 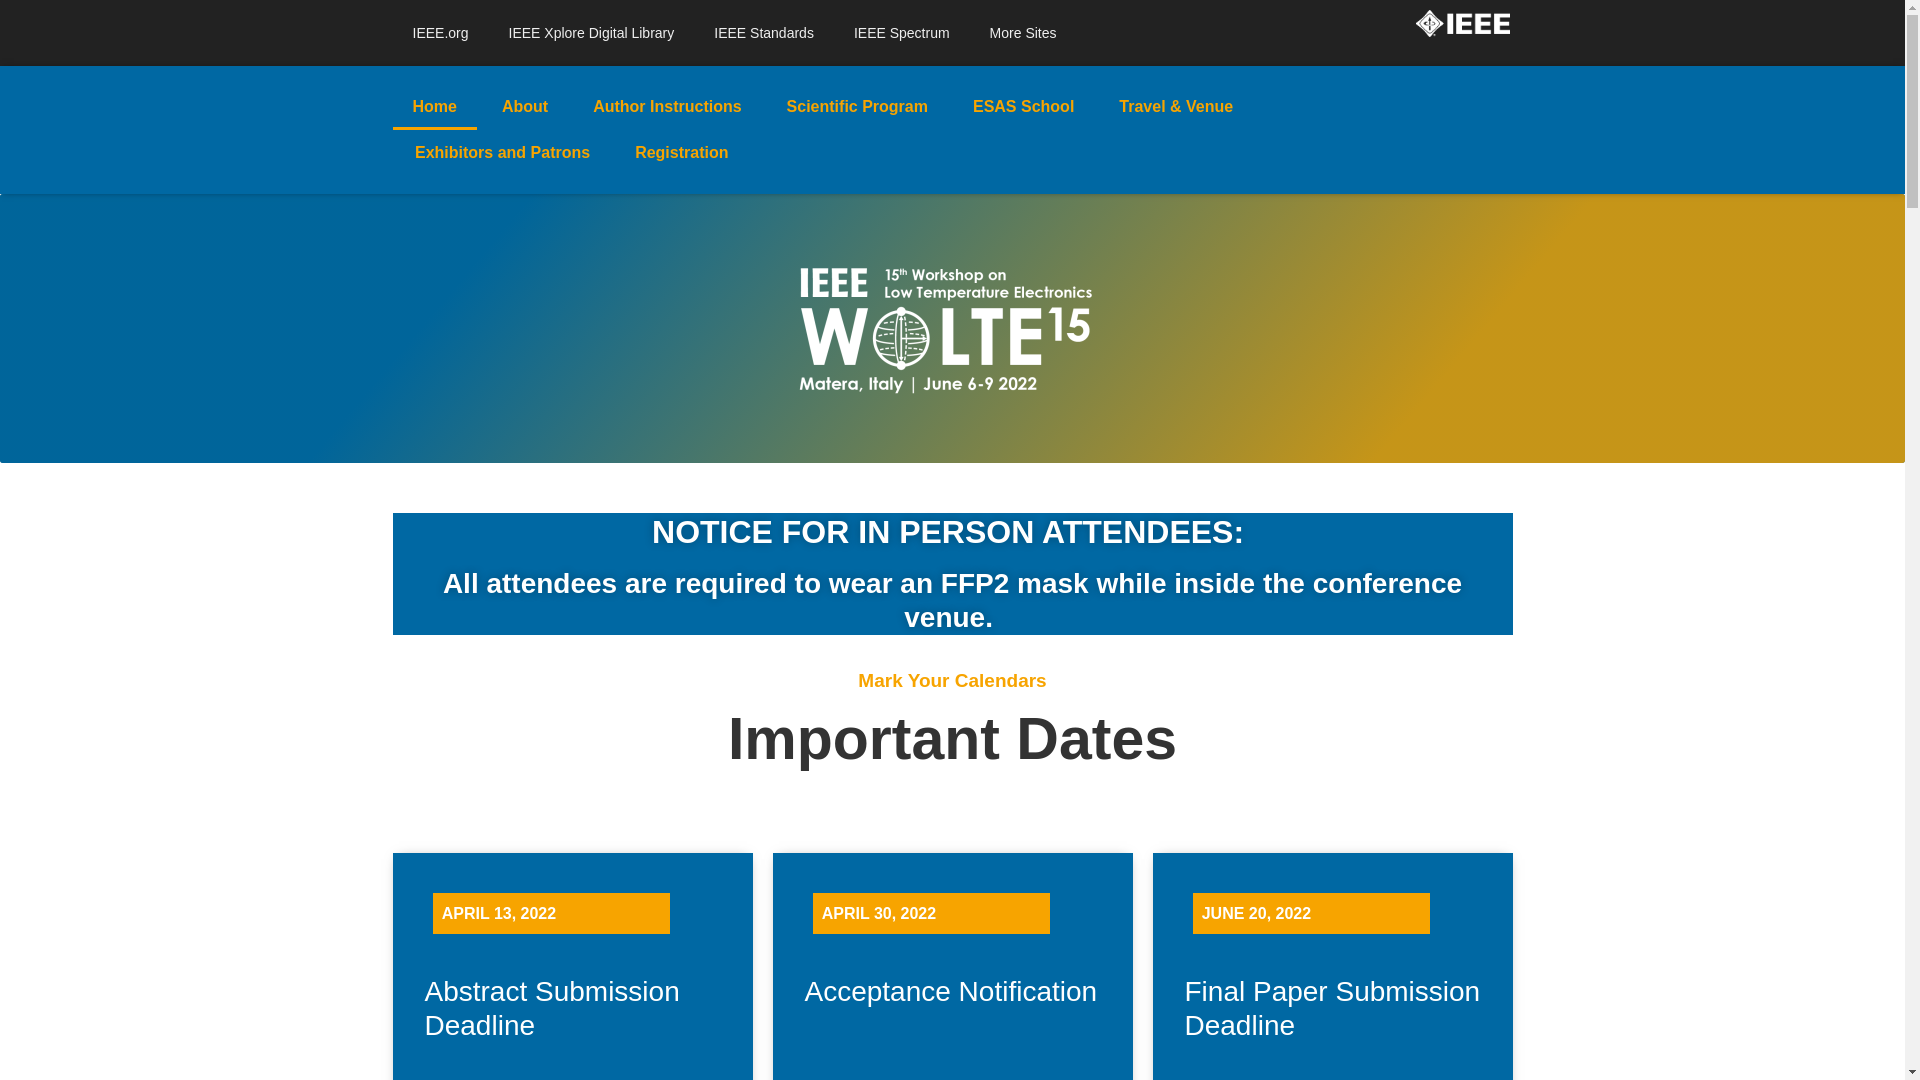 I want to click on More Sites, so click(x=1023, y=32).